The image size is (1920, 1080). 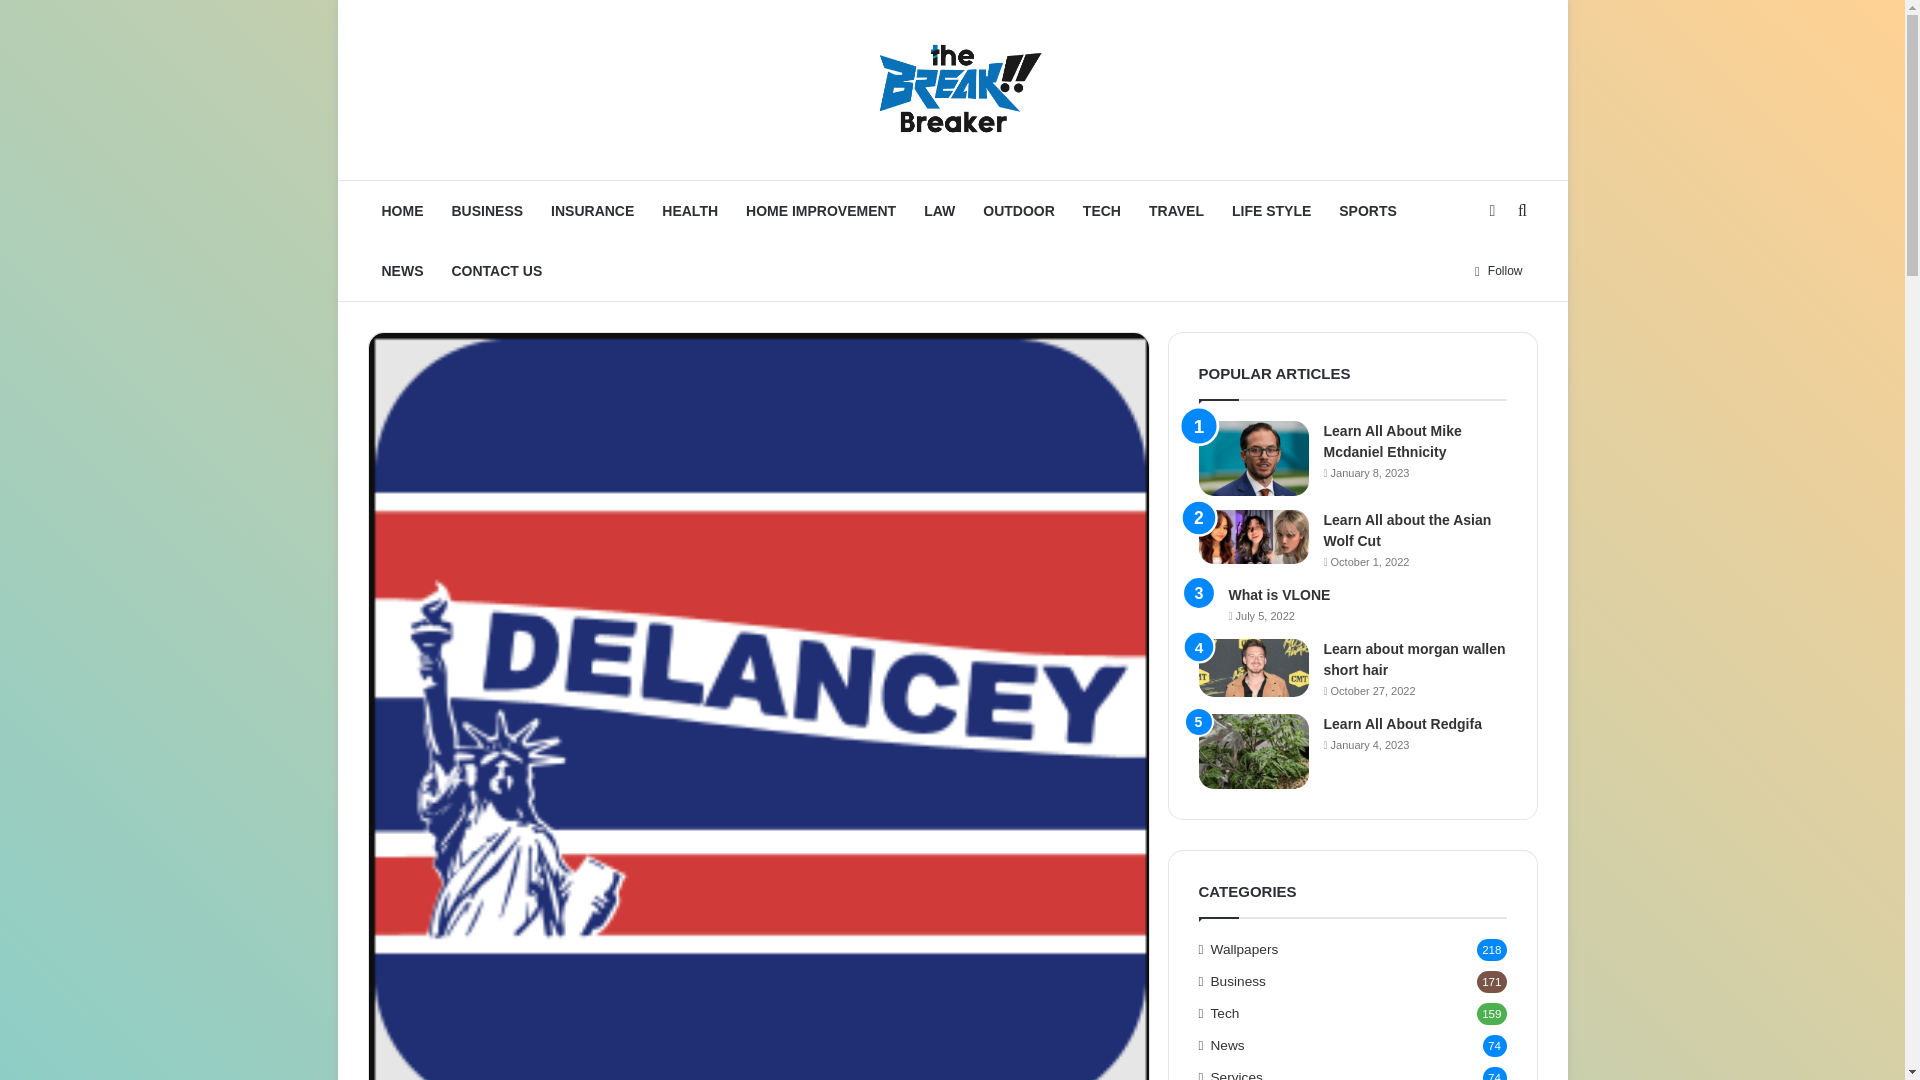 What do you see at coordinates (592, 210) in the screenshot?
I see `INSURANCE` at bounding box center [592, 210].